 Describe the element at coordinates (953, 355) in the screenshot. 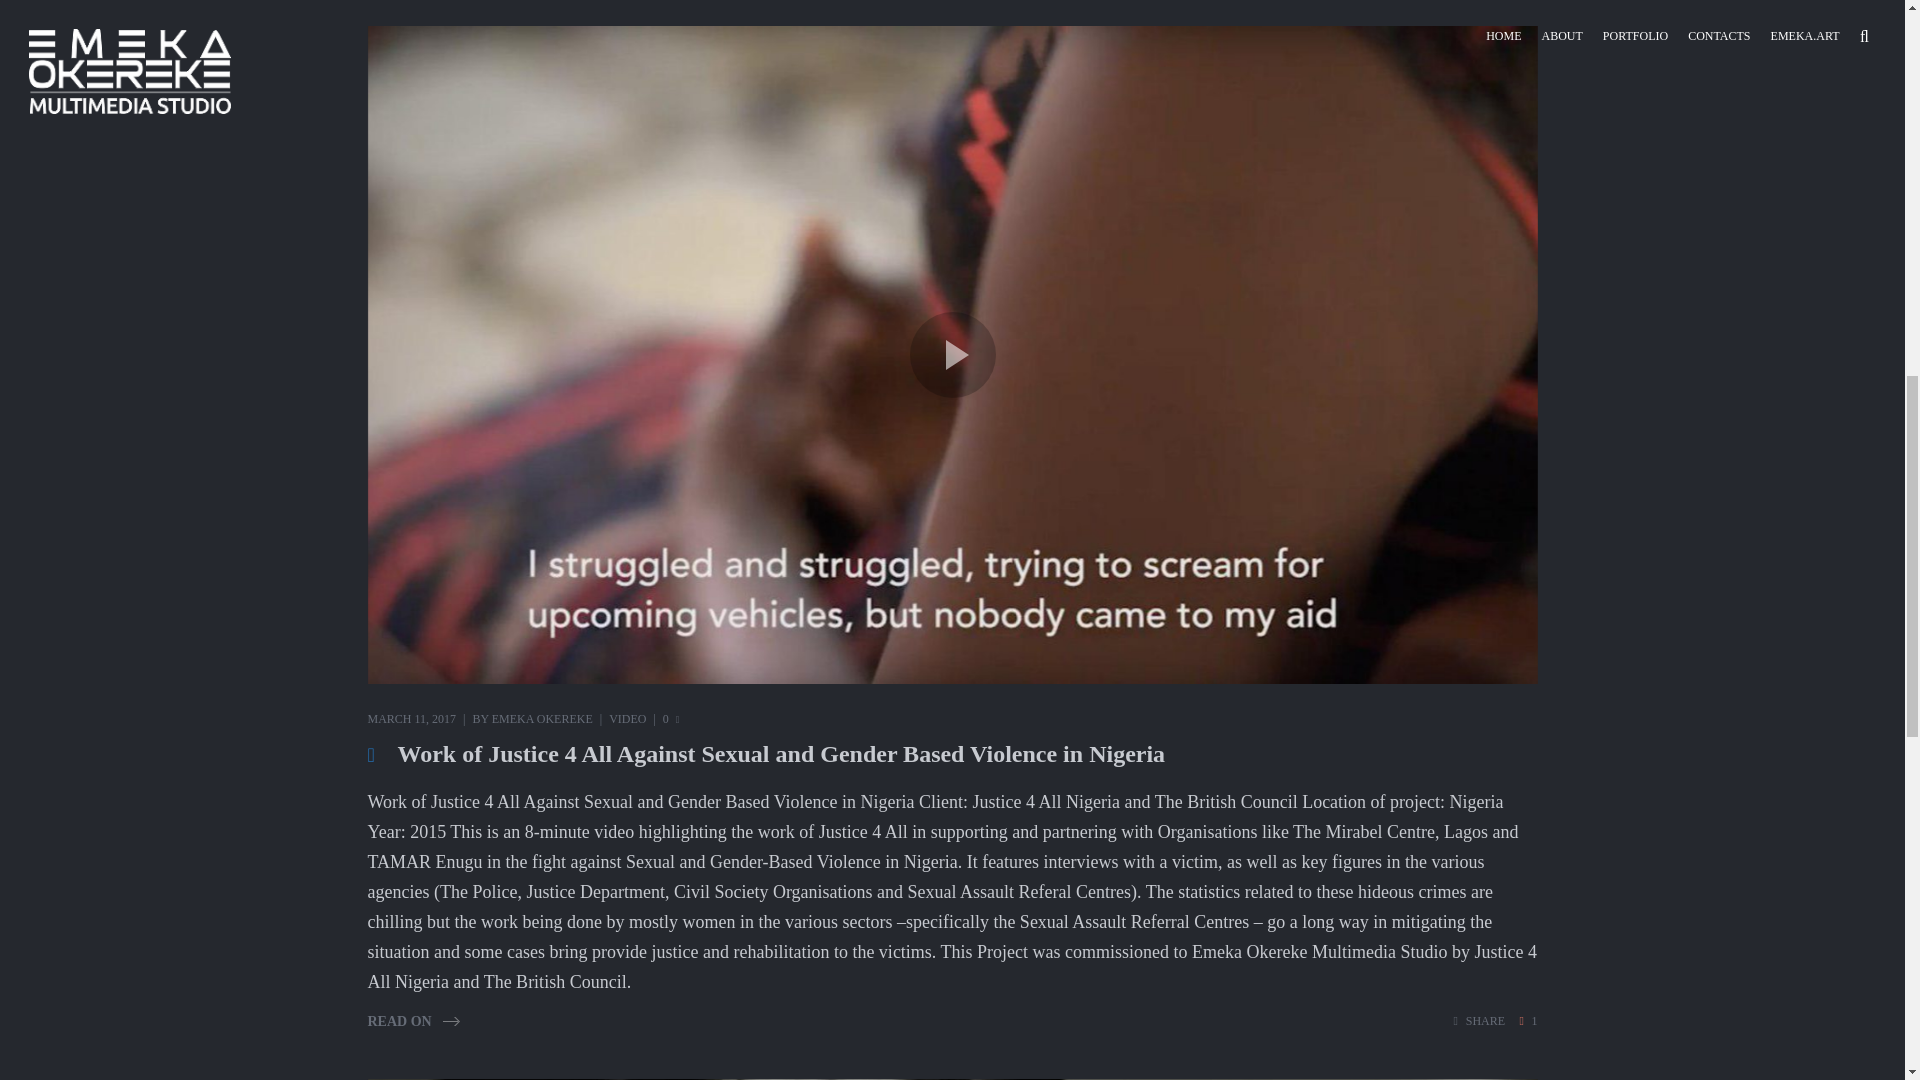

I see `Play Video` at that location.